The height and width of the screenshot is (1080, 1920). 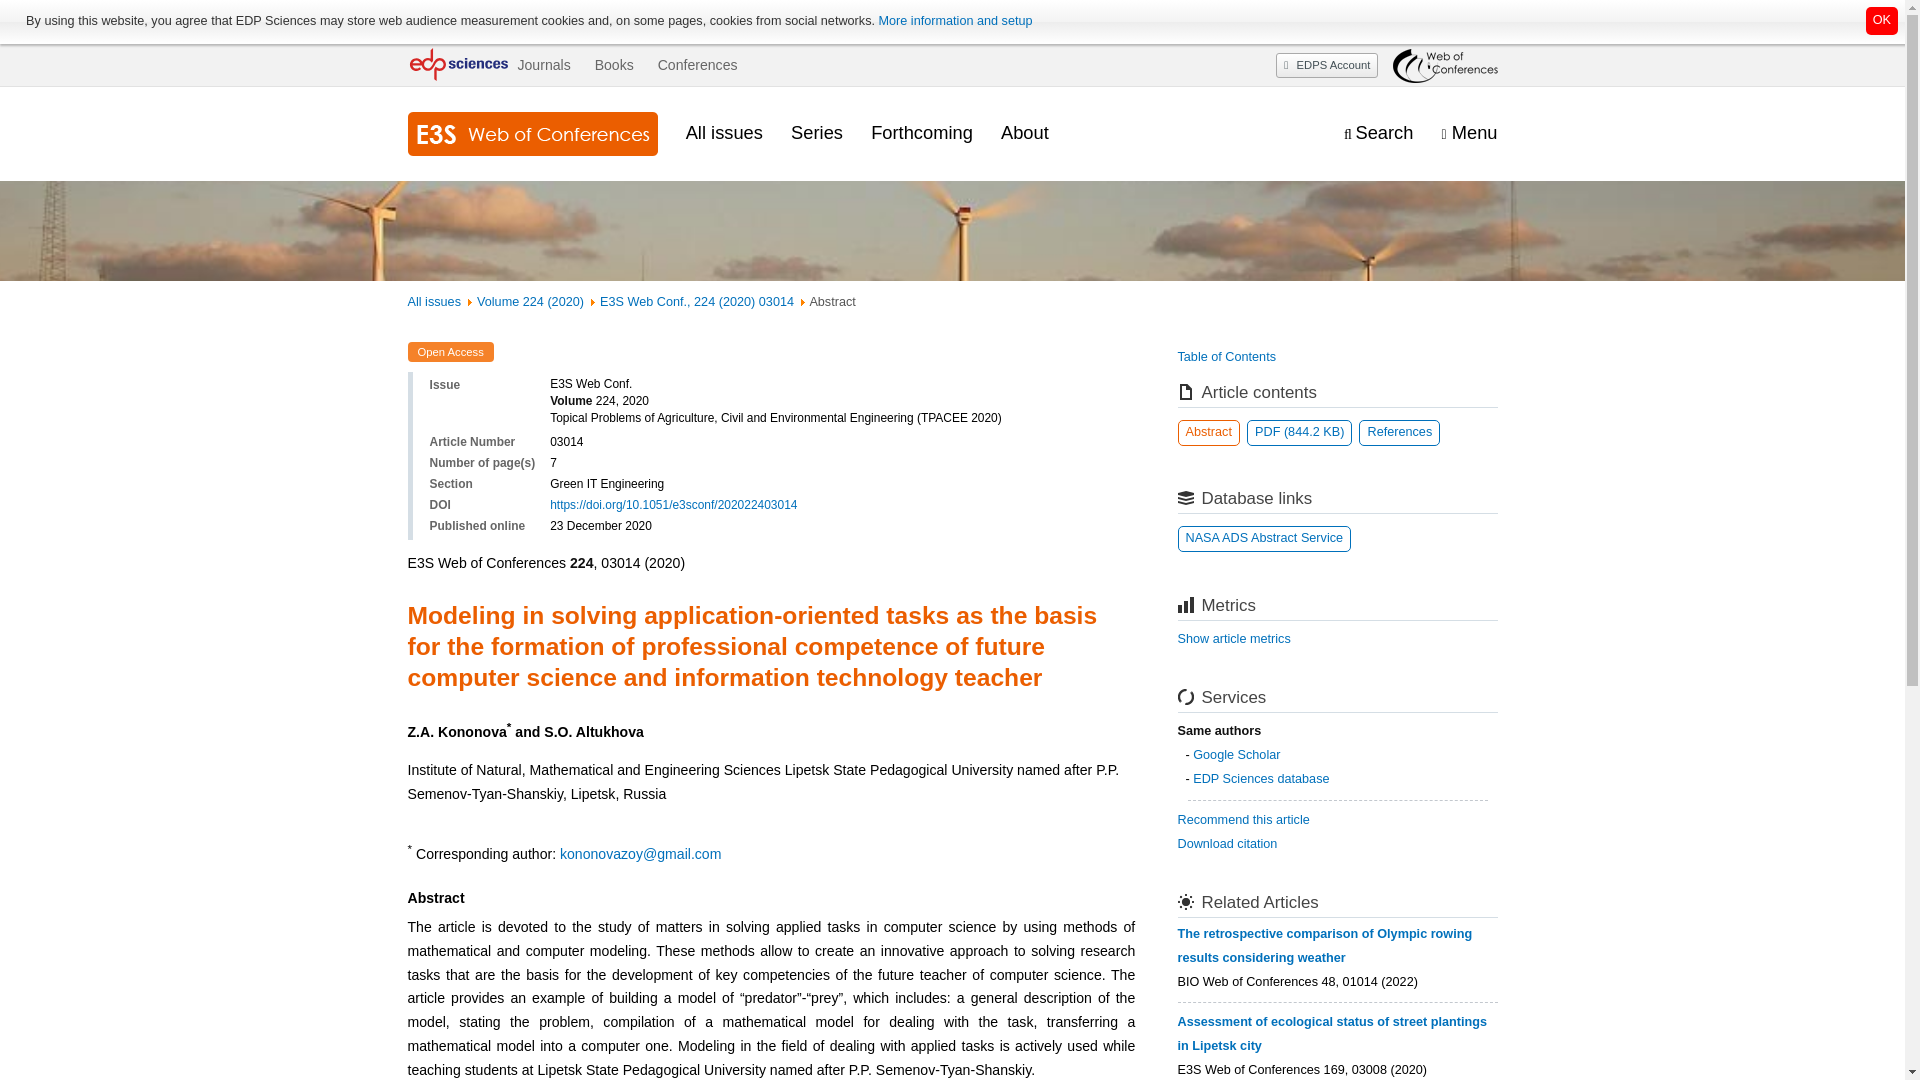 What do you see at coordinates (1378, 133) in the screenshot?
I see `Display the search engine` at bounding box center [1378, 133].